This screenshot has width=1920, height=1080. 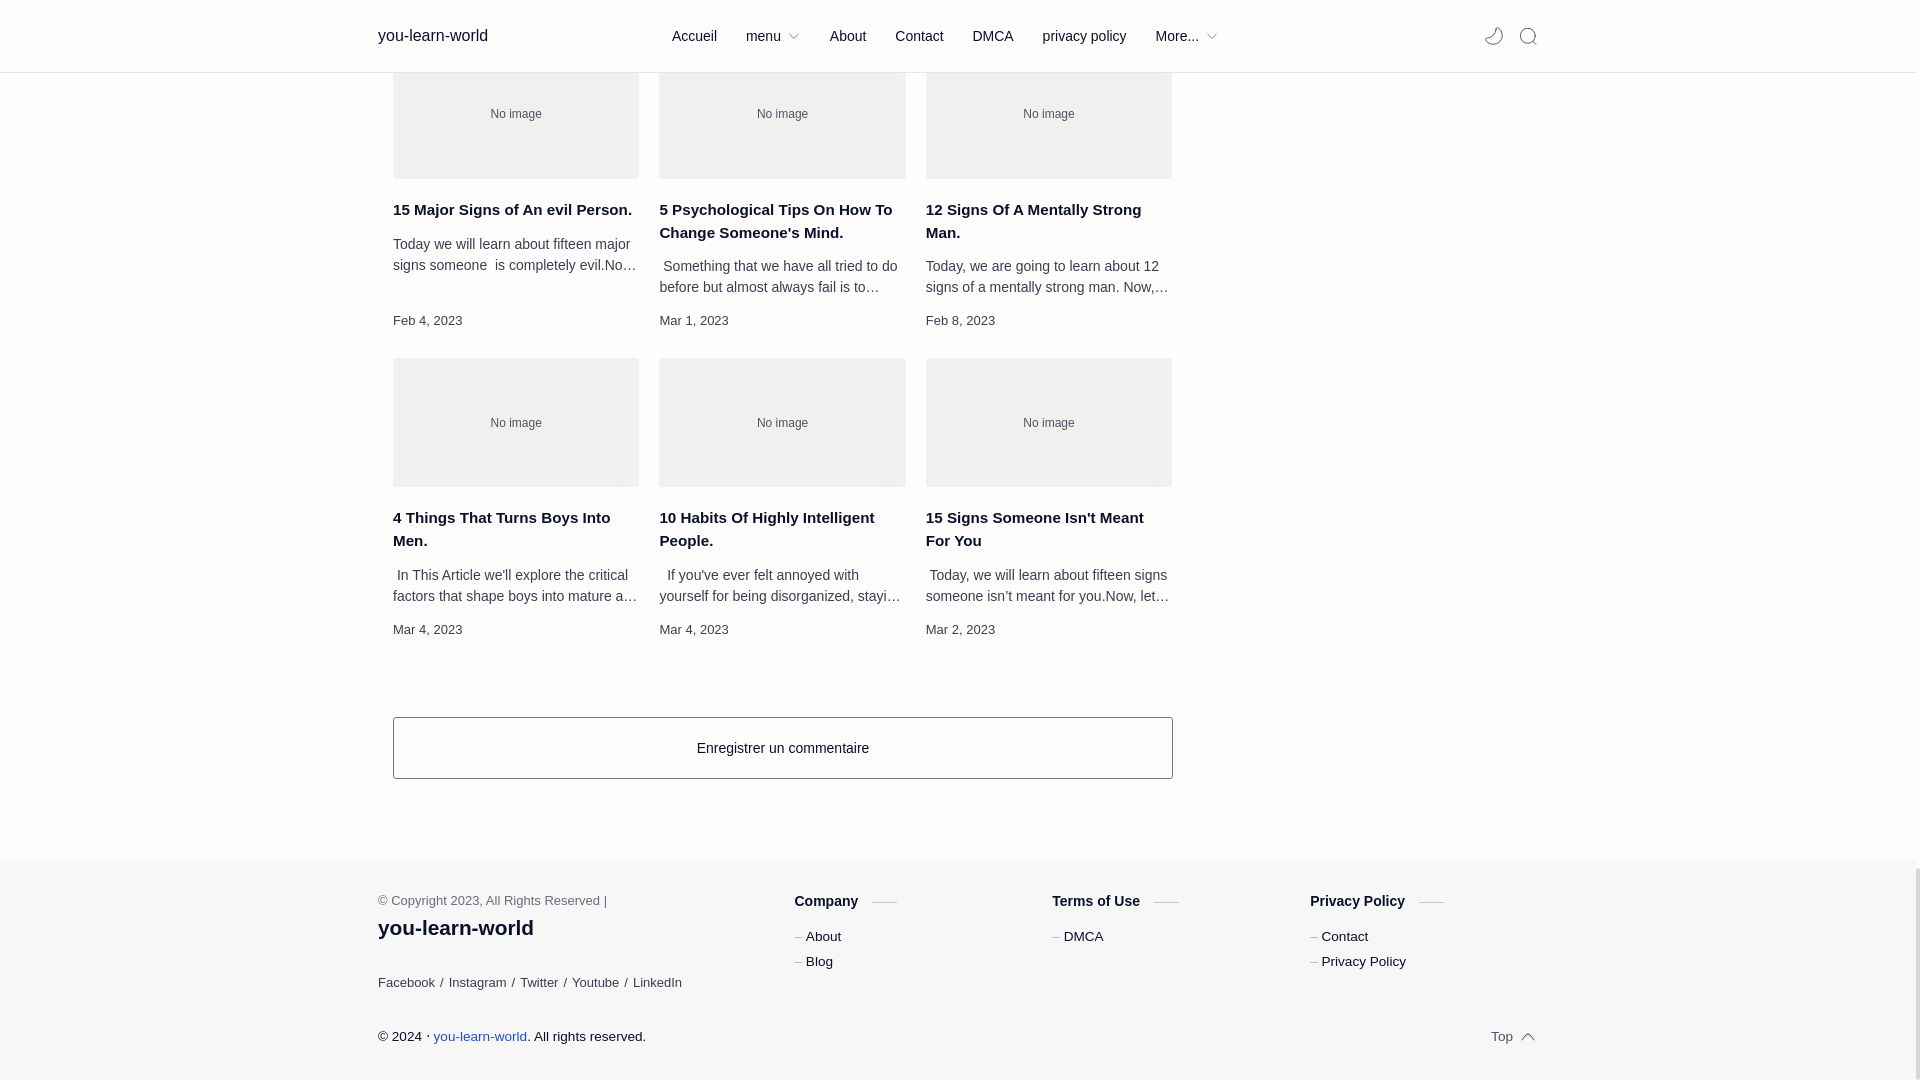 I want to click on 15 Major Signs of An evil Person., so click(x=516, y=114).